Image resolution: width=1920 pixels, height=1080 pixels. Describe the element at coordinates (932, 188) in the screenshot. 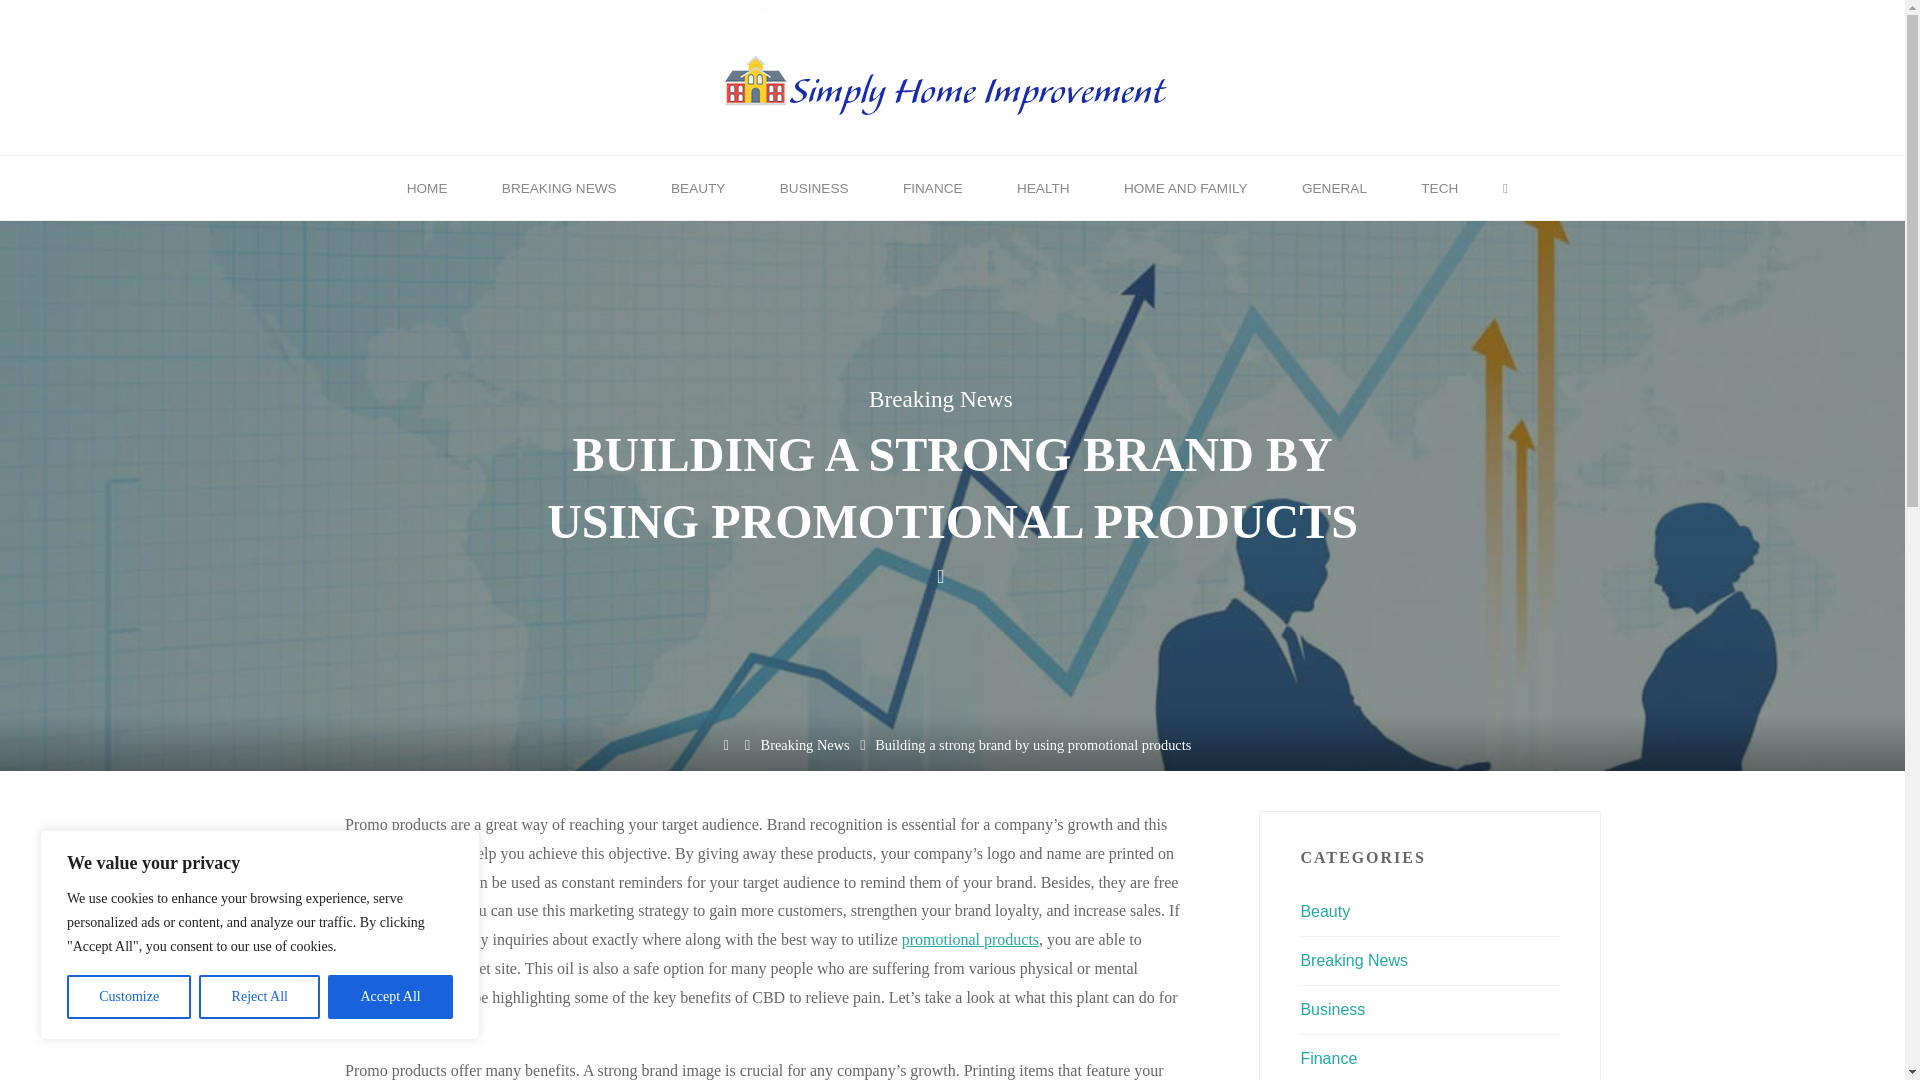

I see `FINANCE` at that location.